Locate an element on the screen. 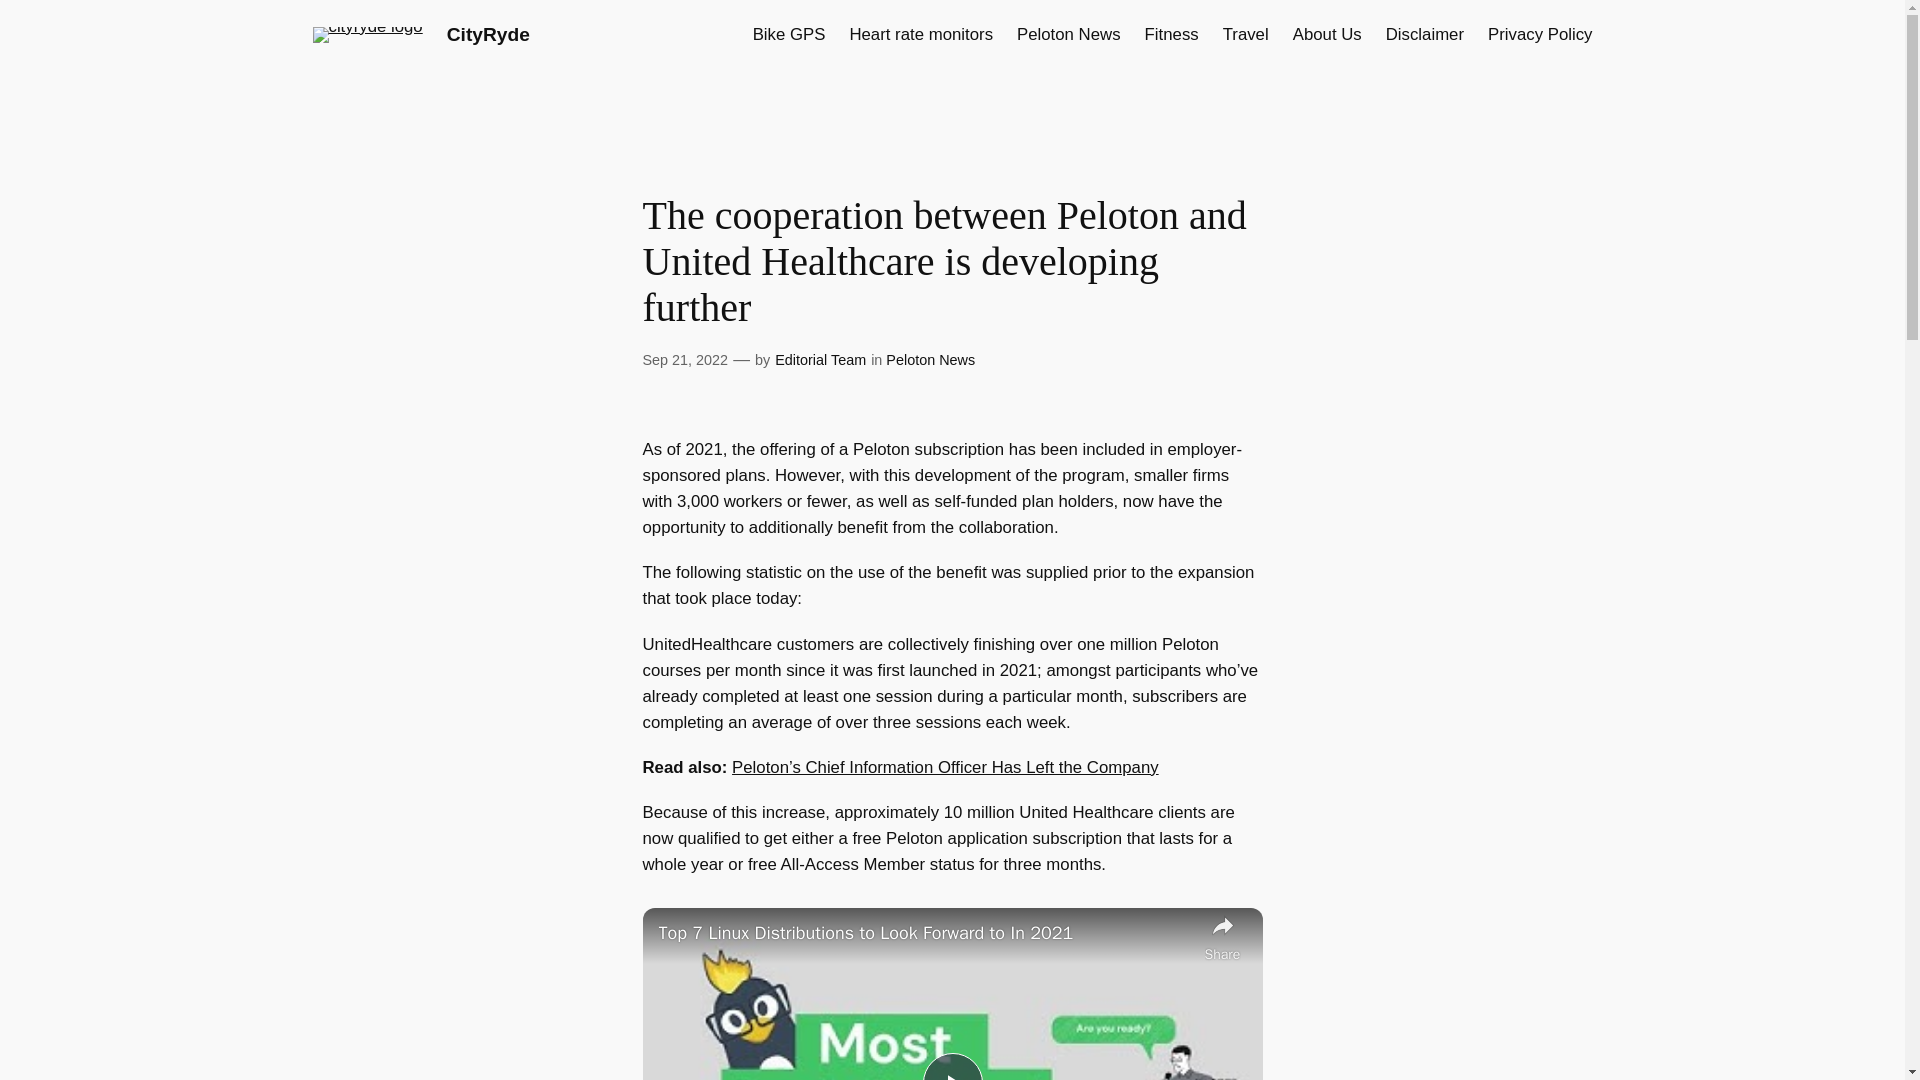  Bike GPS is located at coordinates (788, 34).